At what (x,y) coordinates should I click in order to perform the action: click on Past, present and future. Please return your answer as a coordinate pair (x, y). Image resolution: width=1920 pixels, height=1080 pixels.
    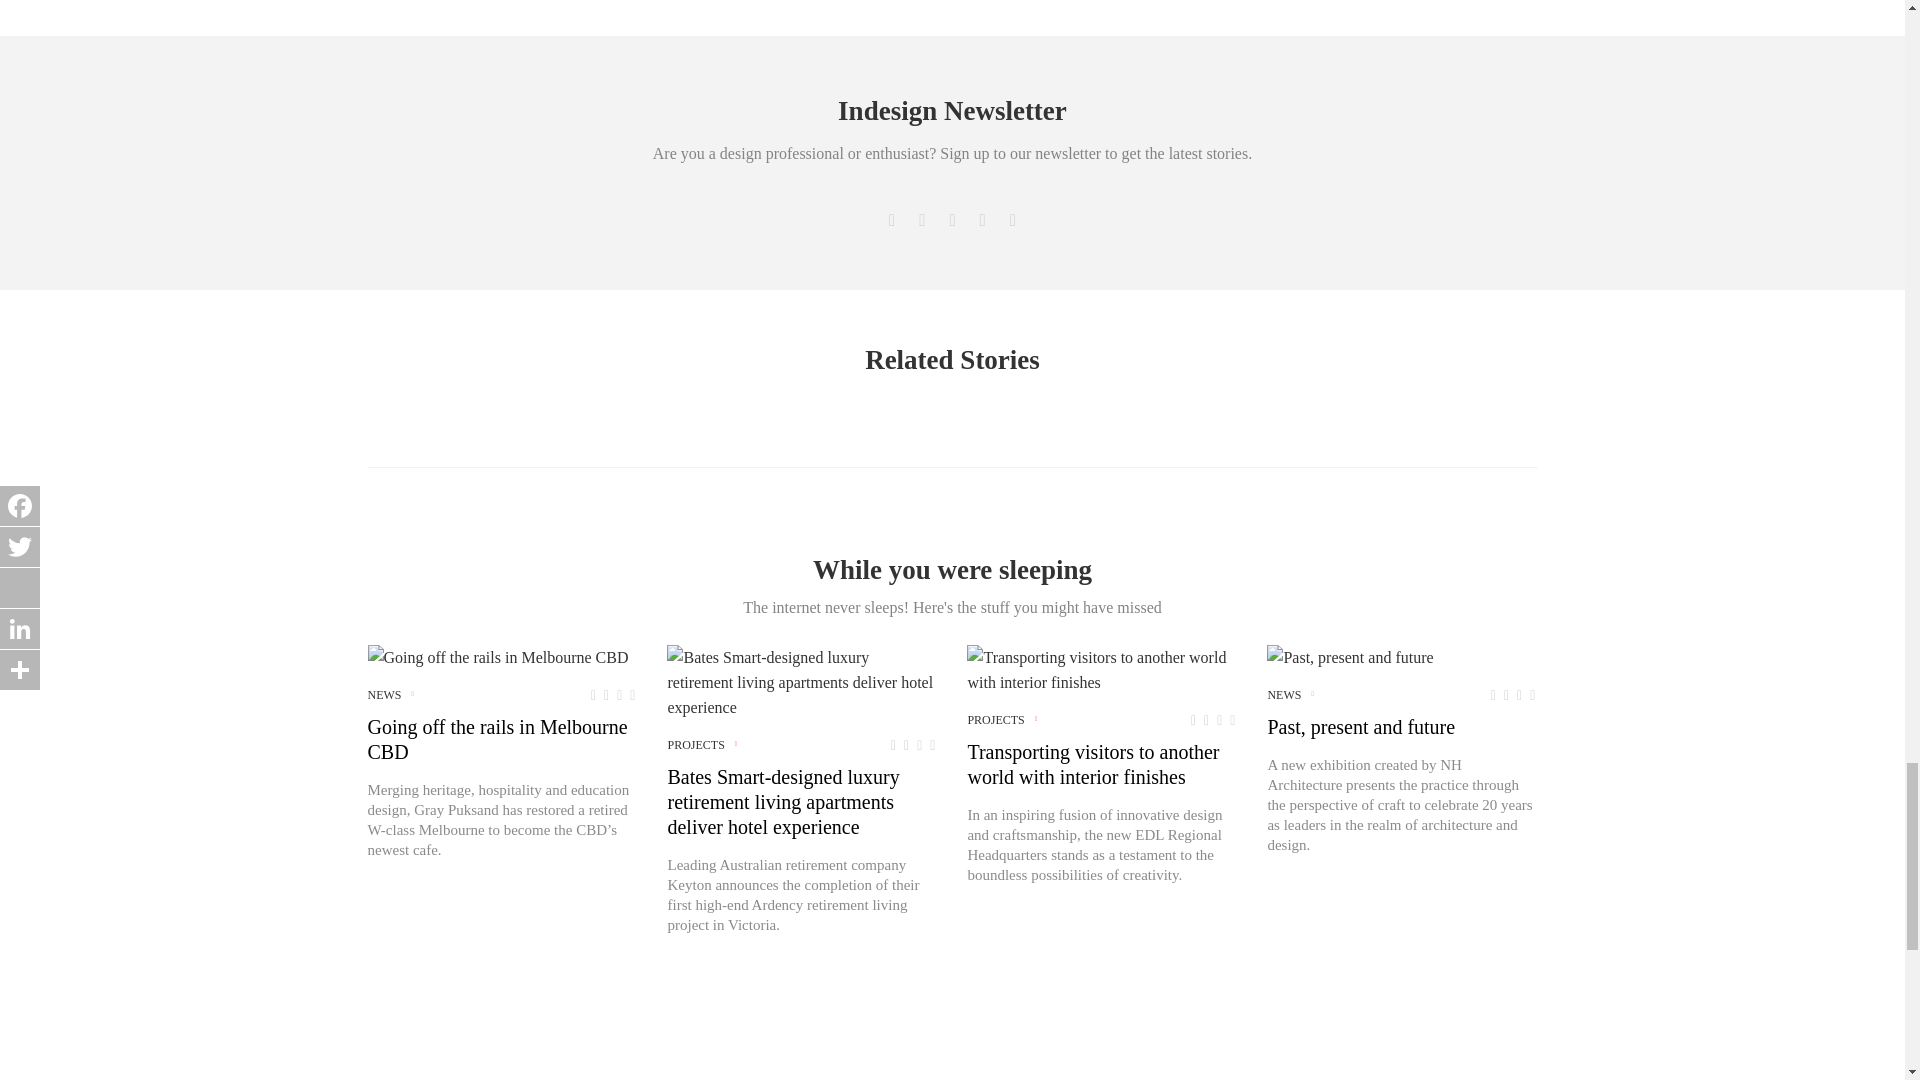
    Looking at the image, I should click on (1350, 656).